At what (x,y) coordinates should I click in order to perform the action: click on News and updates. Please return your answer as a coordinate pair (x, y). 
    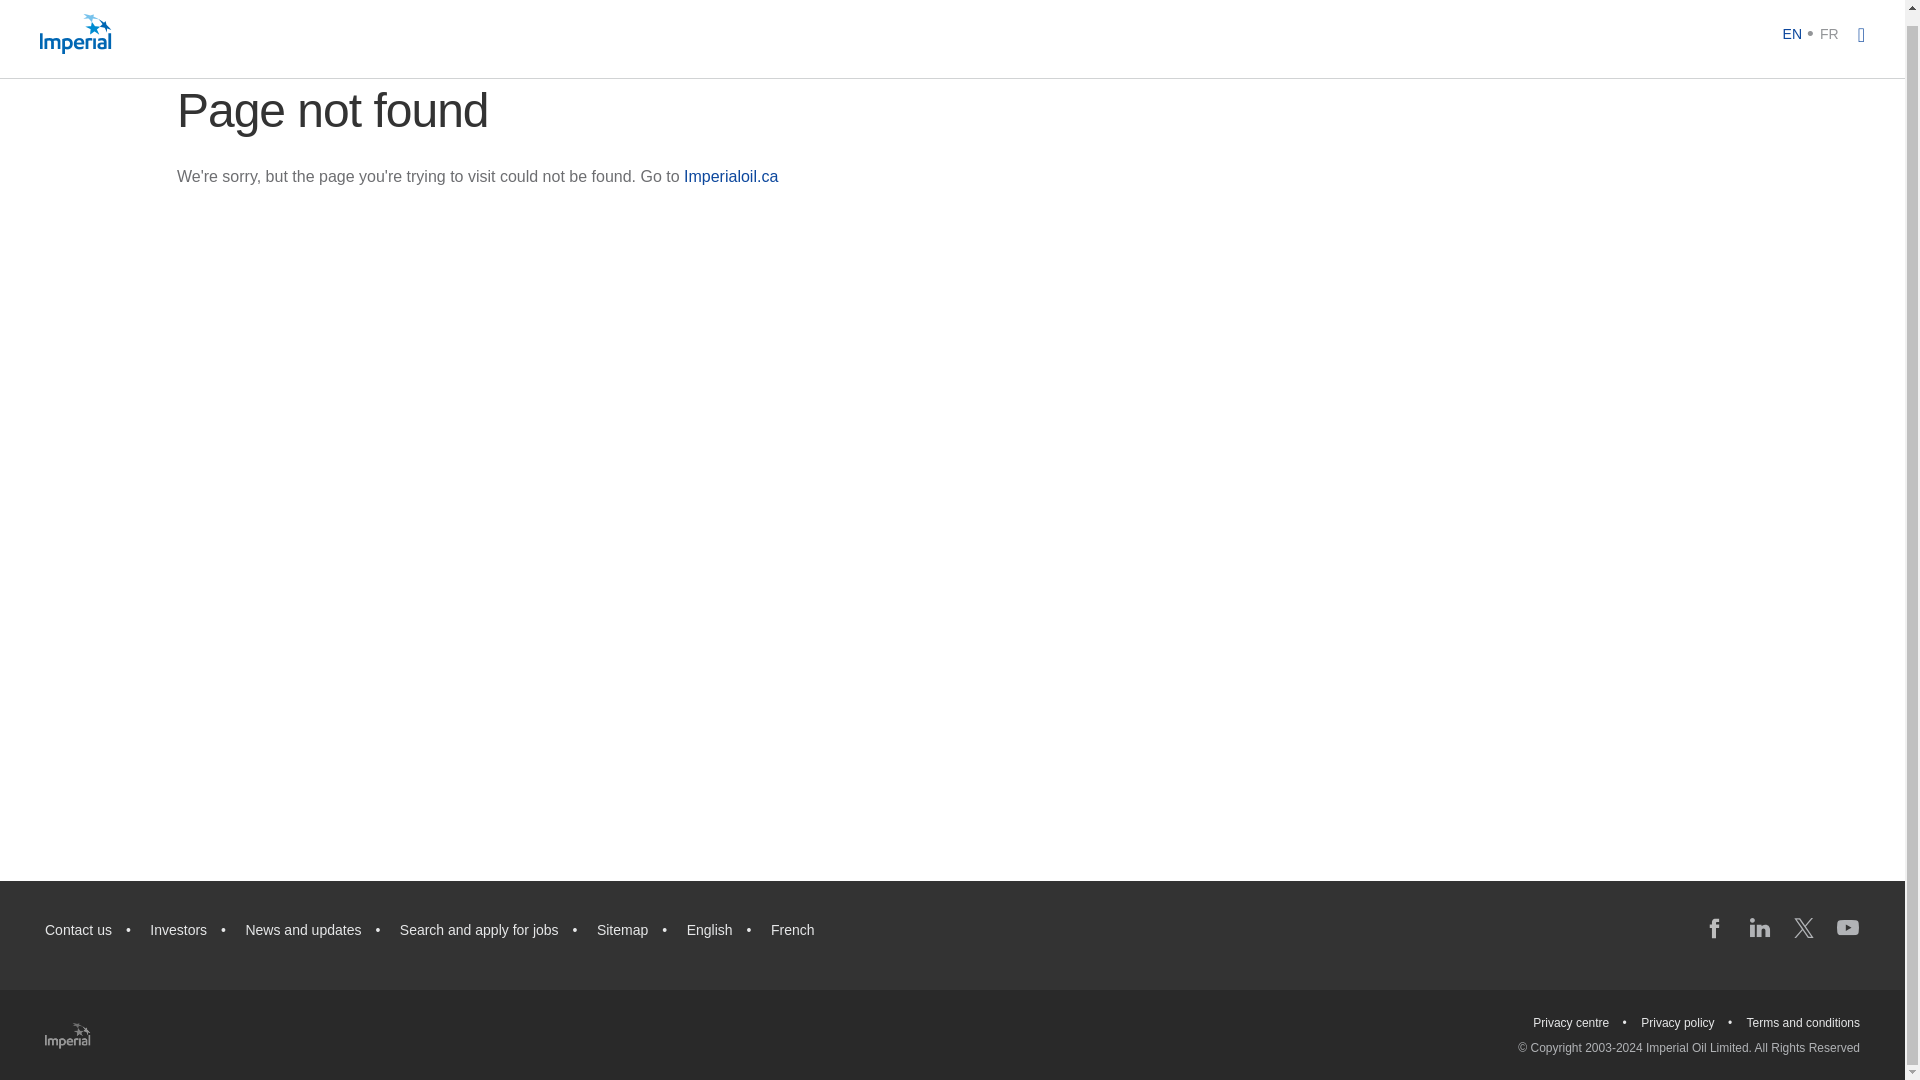
    Looking at the image, I should click on (302, 930).